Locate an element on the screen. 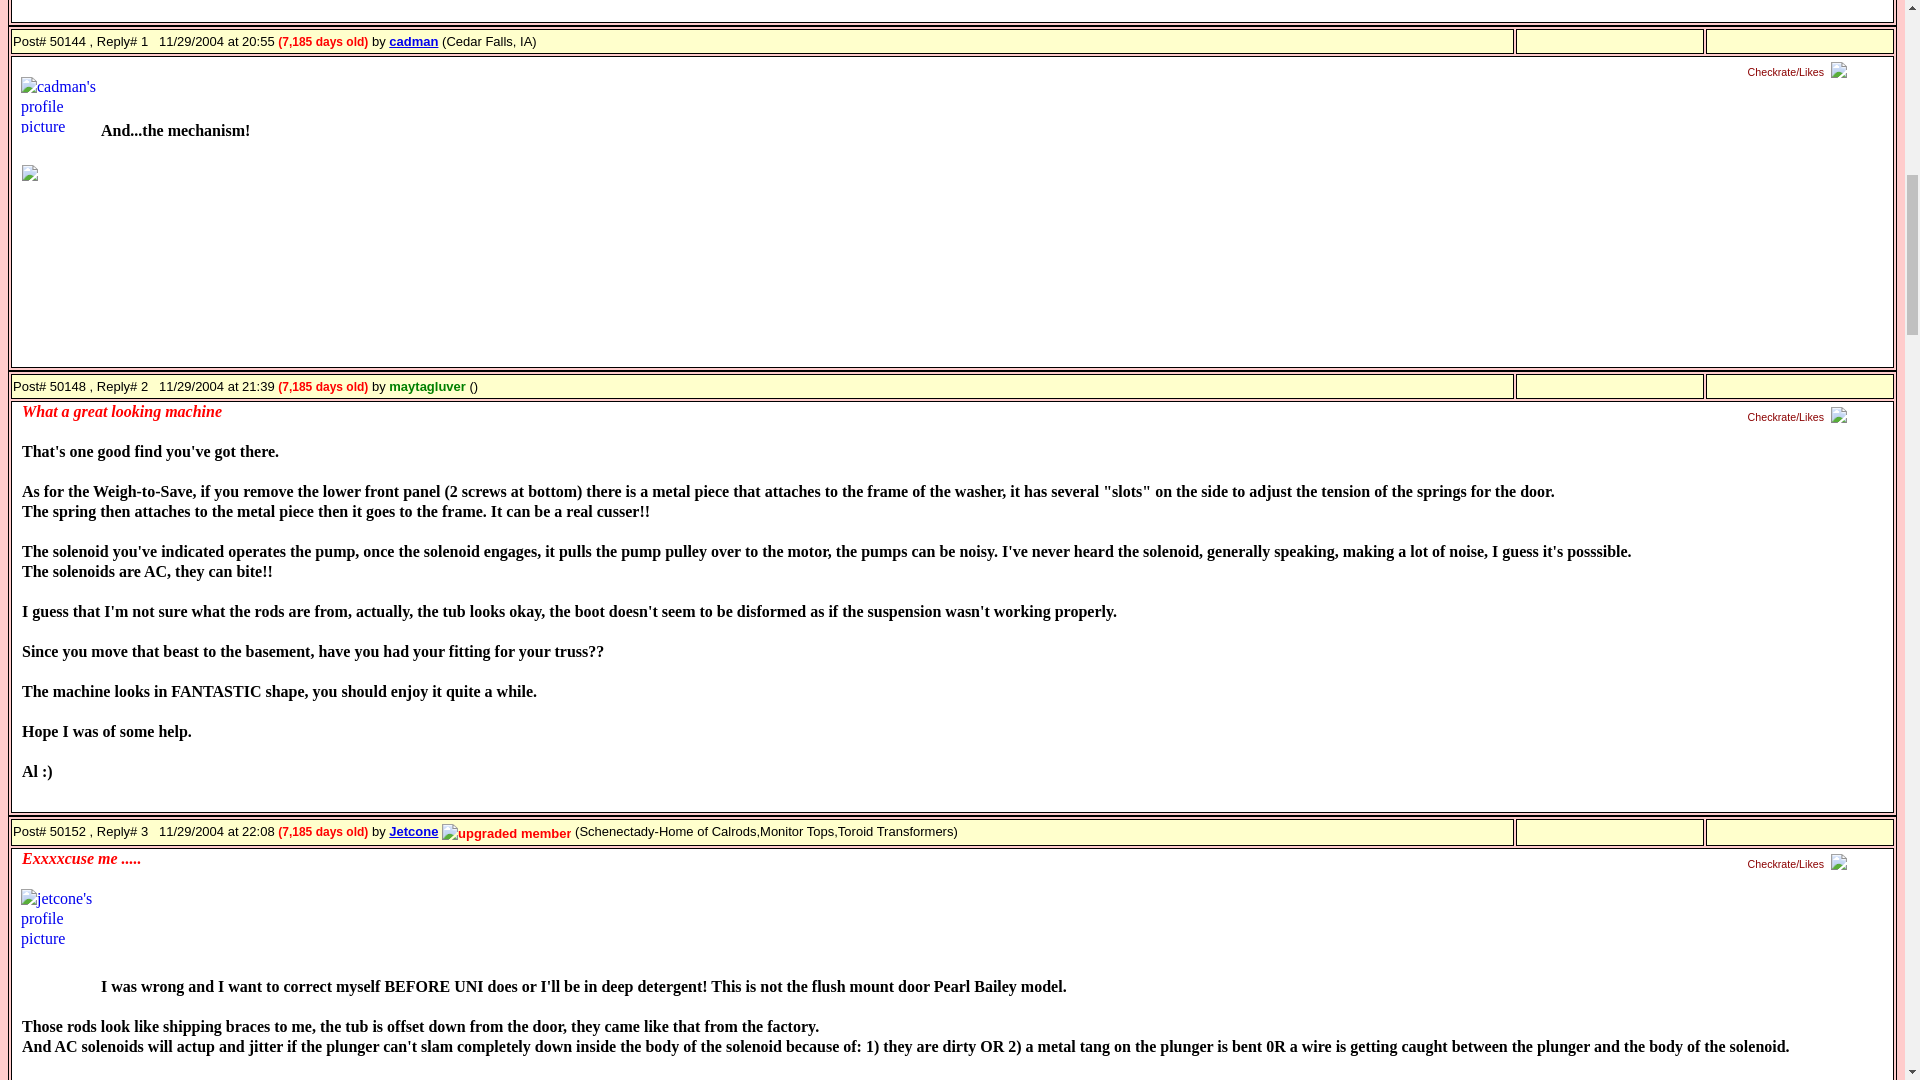  upgraded member is located at coordinates (506, 834).